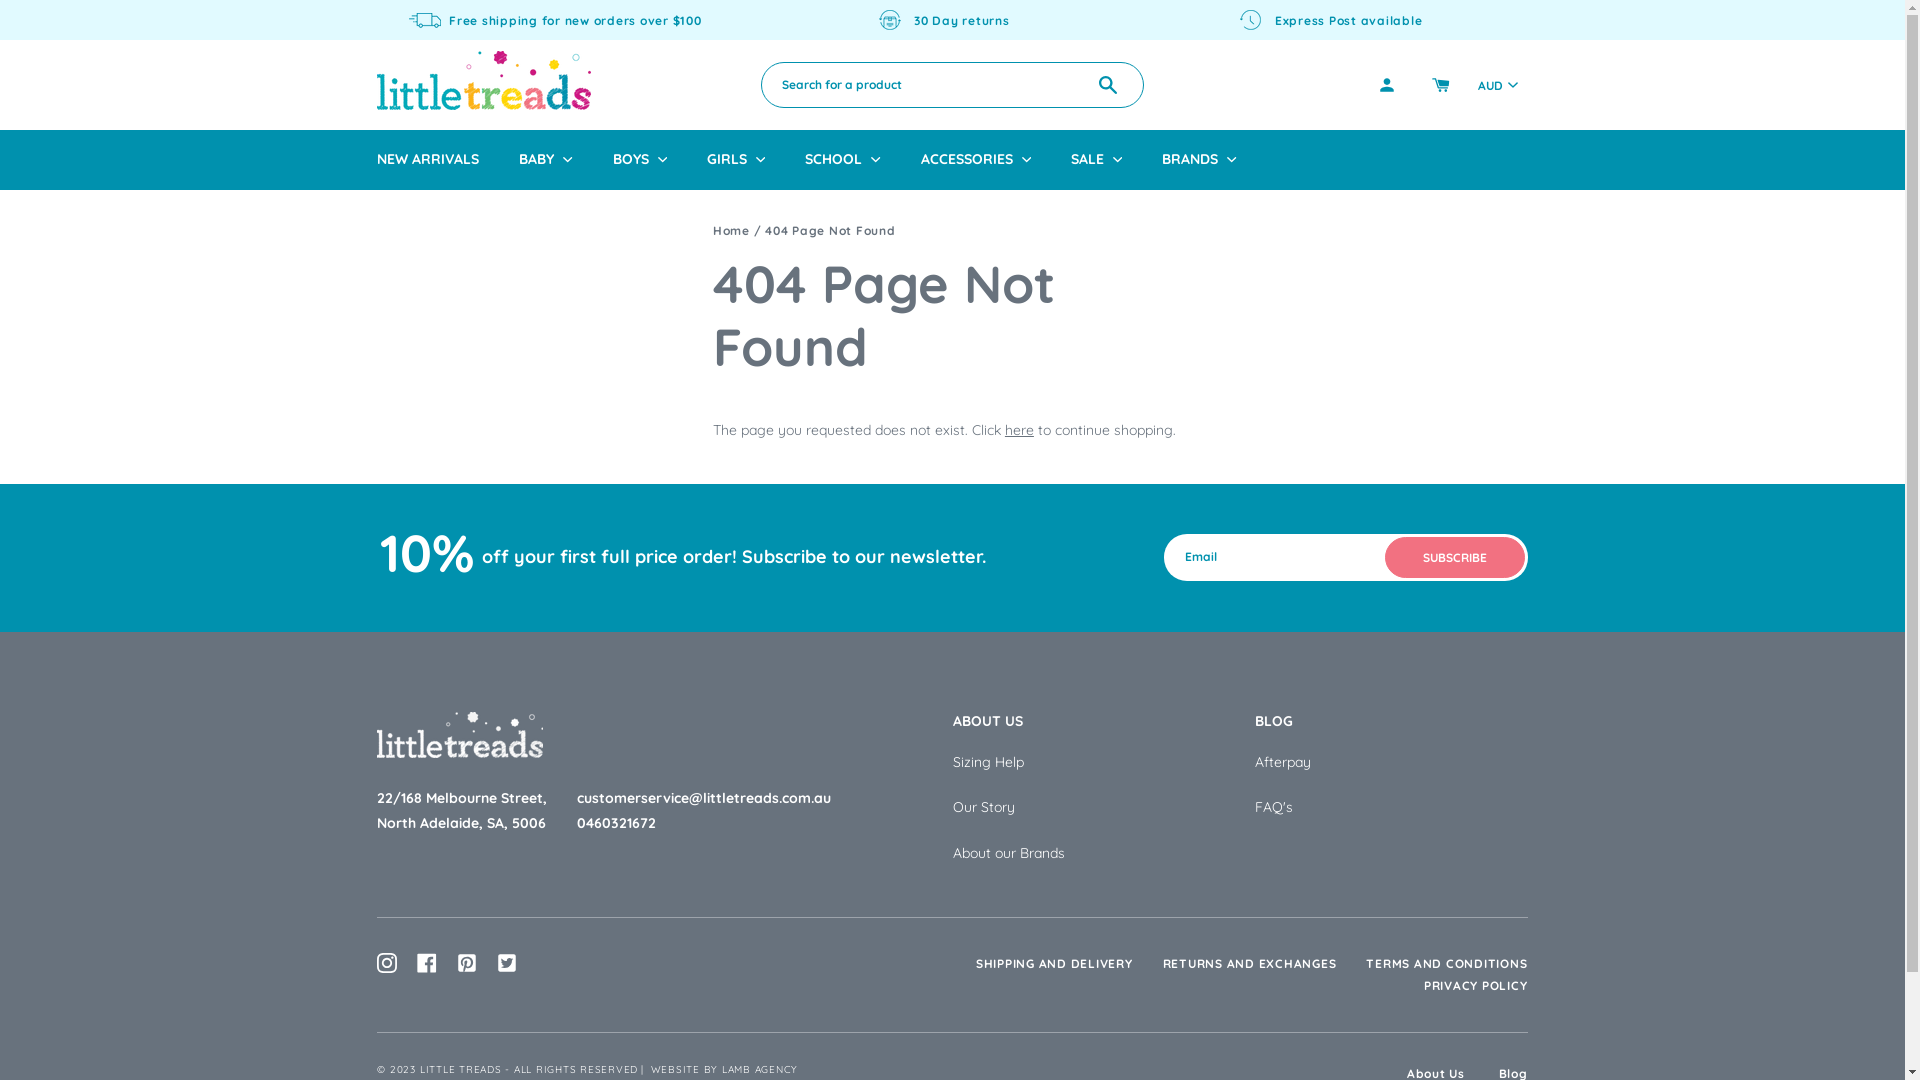 The image size is (1920, 1080). Describe the element at coordinates (1088, 808) in the screenshot. I see `Our Story` at that location.